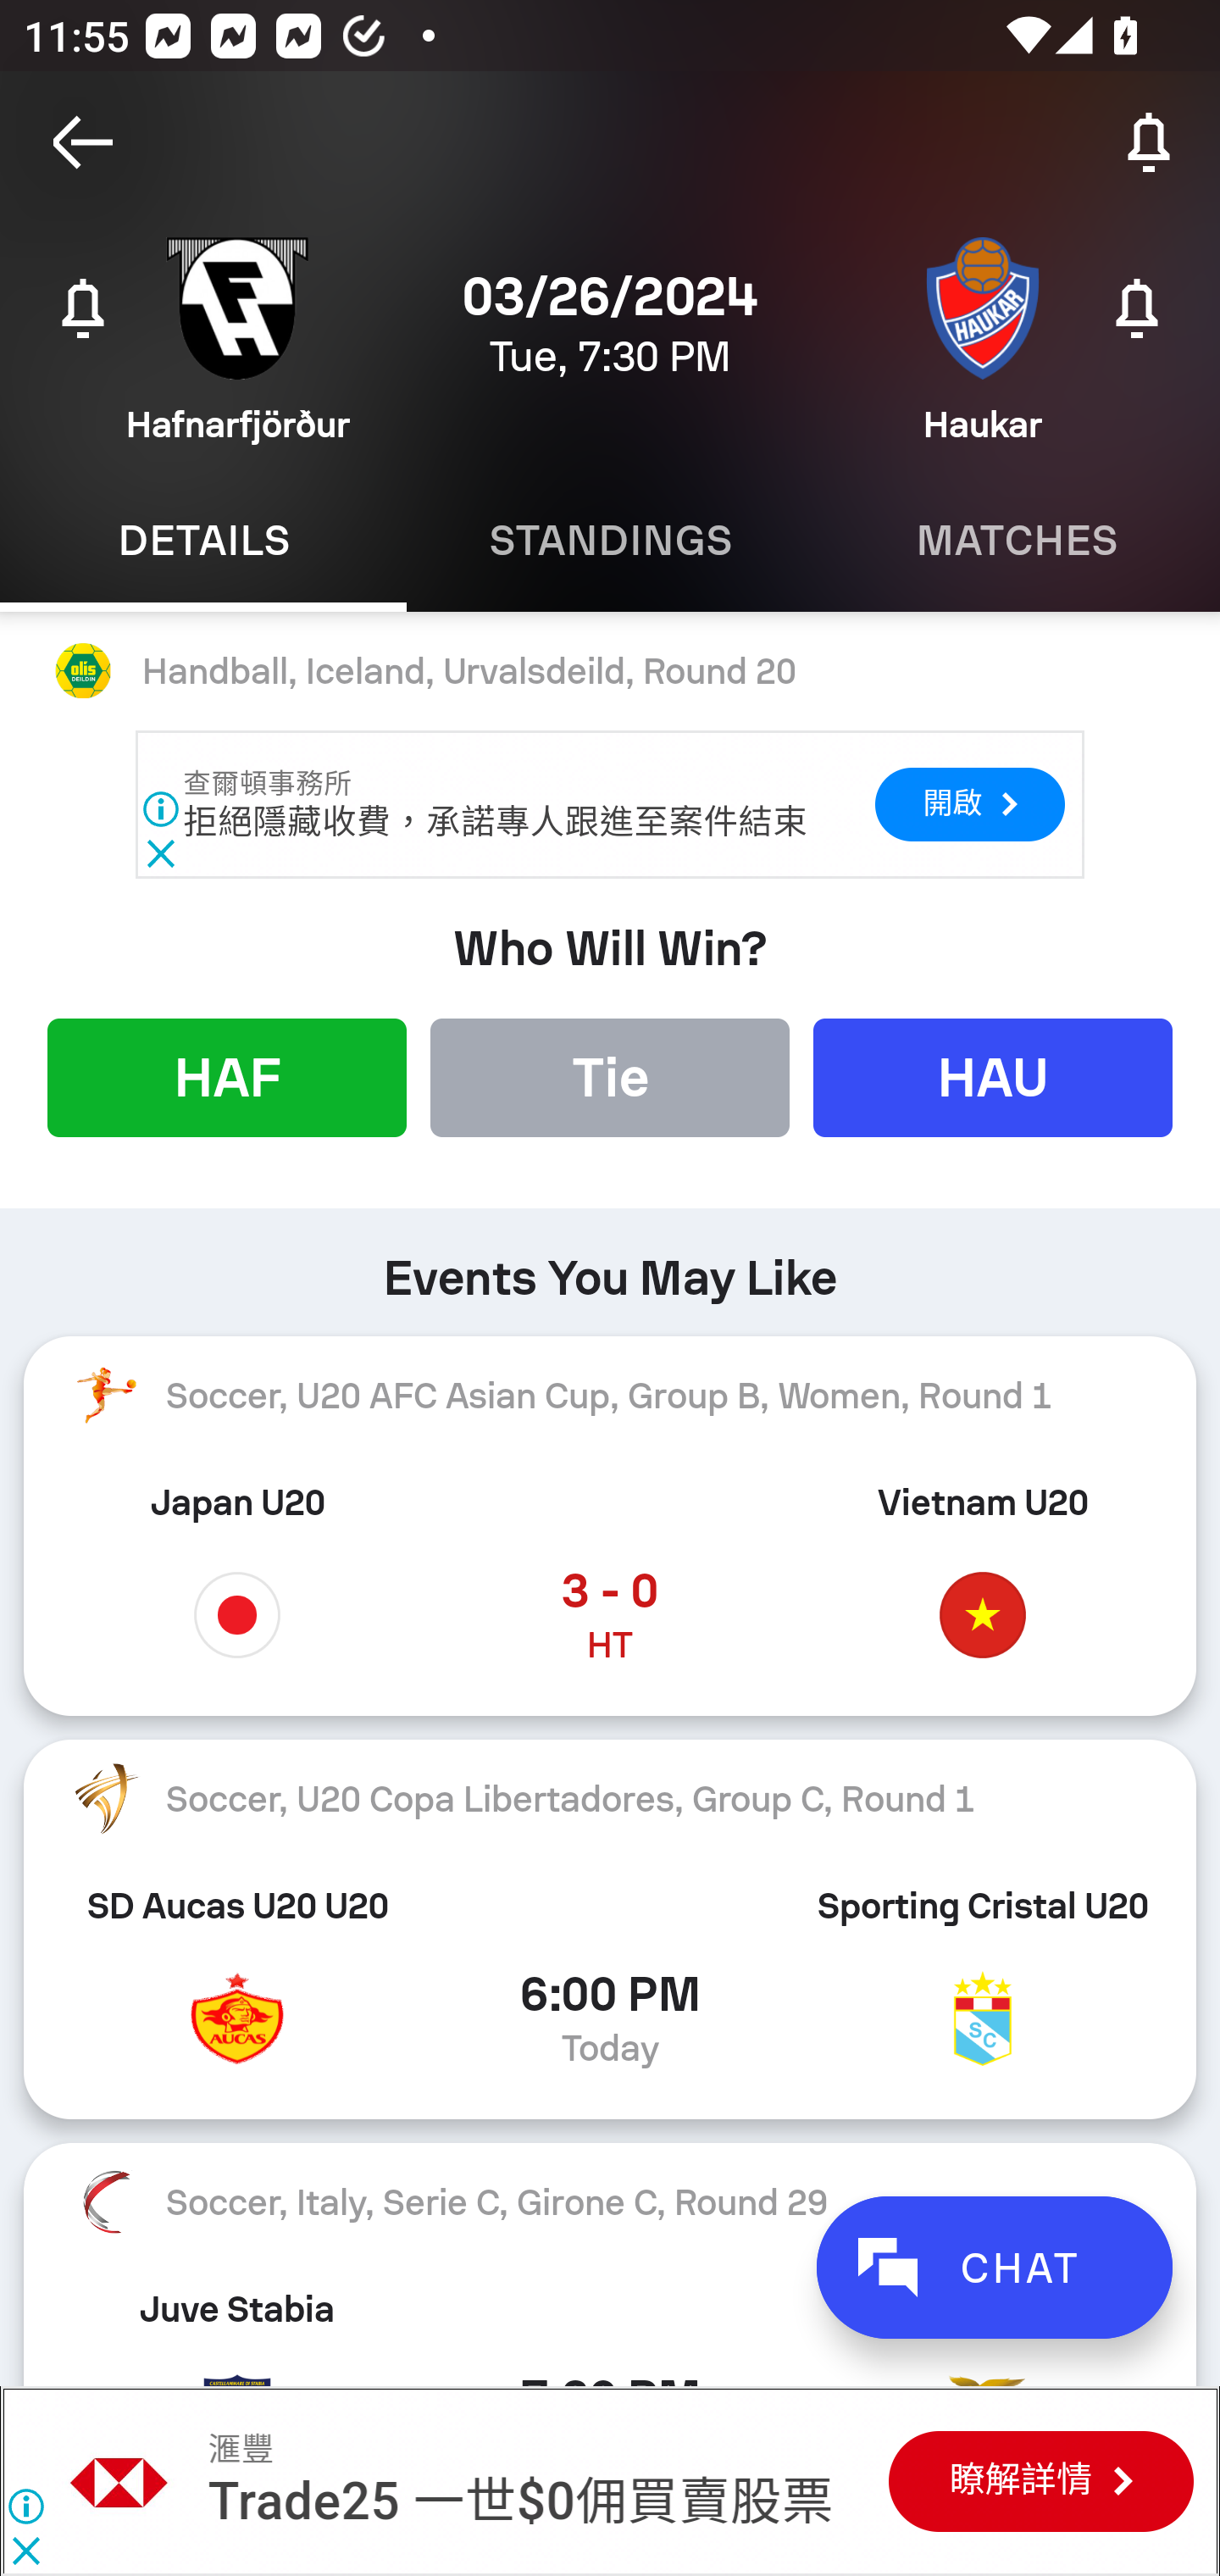 The width and height of the screenshot is (1220, 2576). What do you see at coordinates (120, 2481) in the screenshot?
I see `滙豐` at bounding box center [120, 2481].